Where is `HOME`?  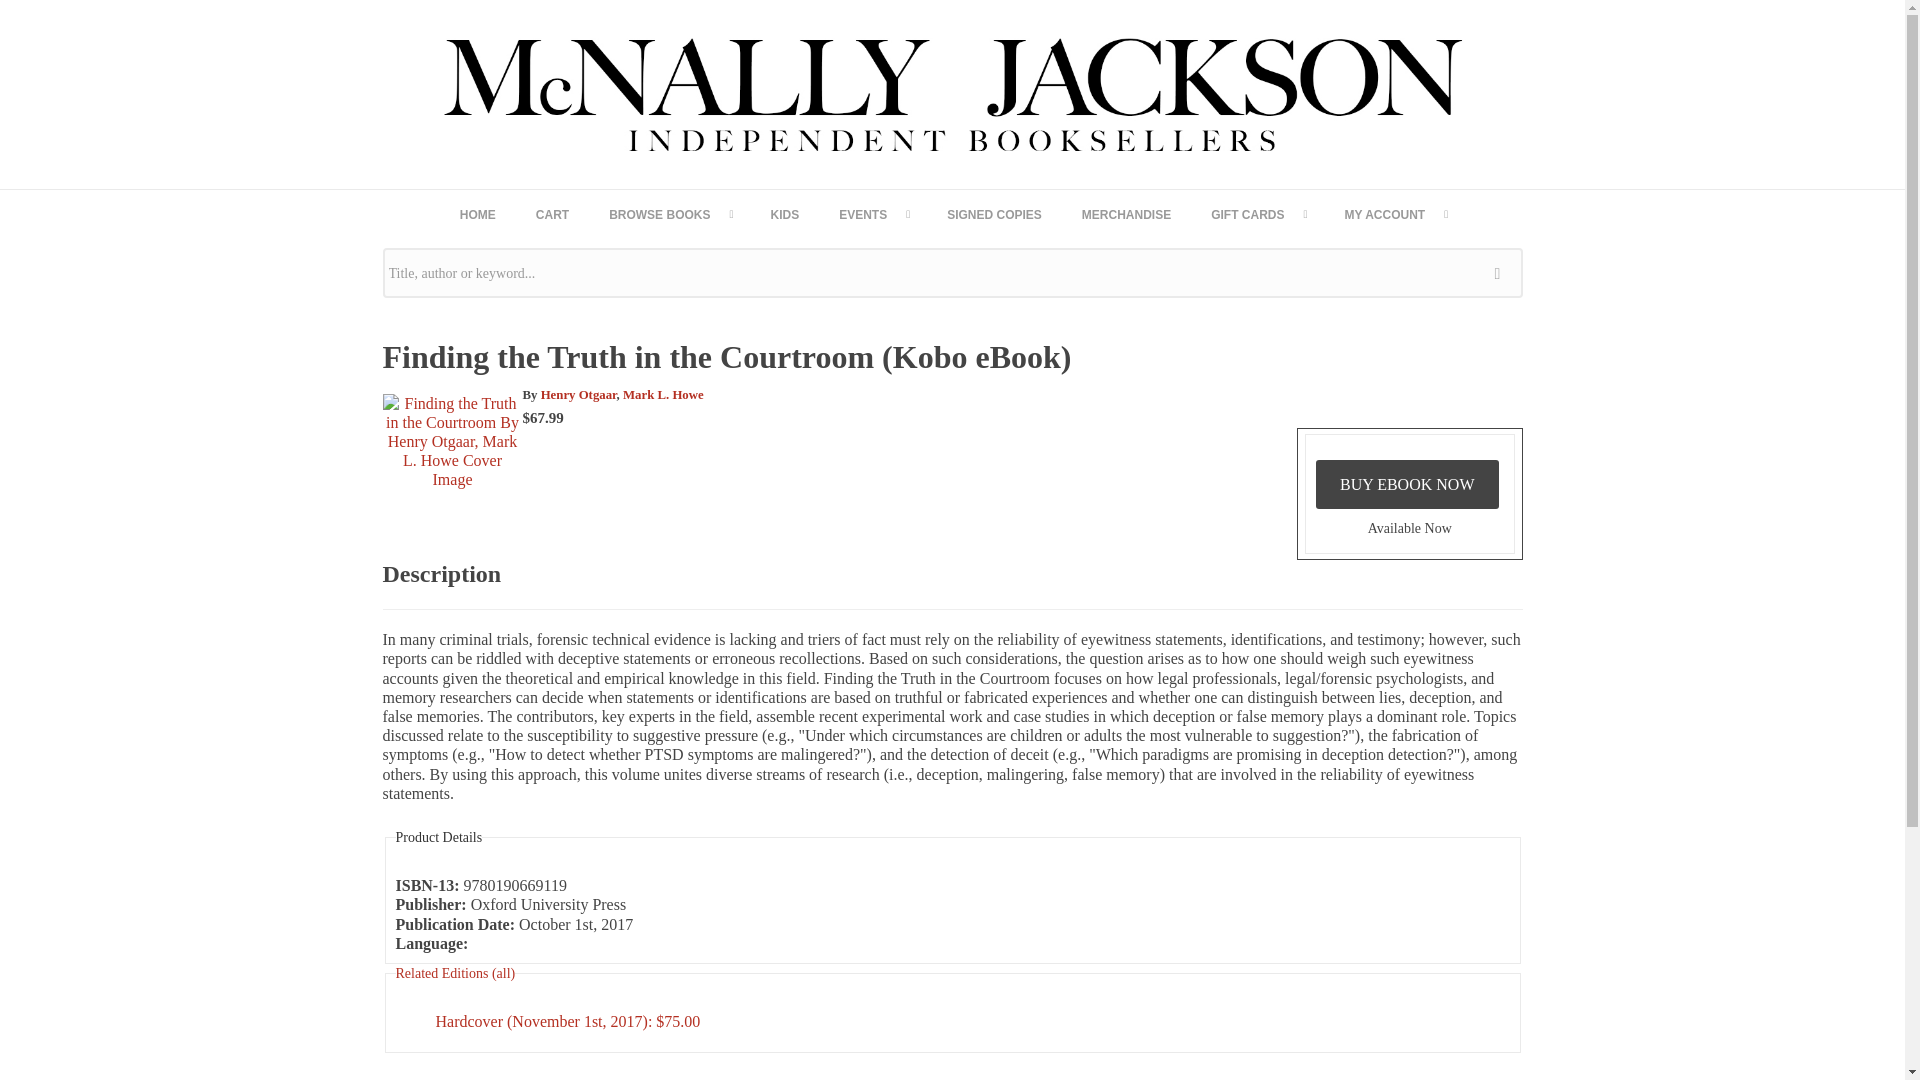
HOME is located at coordinates (478, 214).